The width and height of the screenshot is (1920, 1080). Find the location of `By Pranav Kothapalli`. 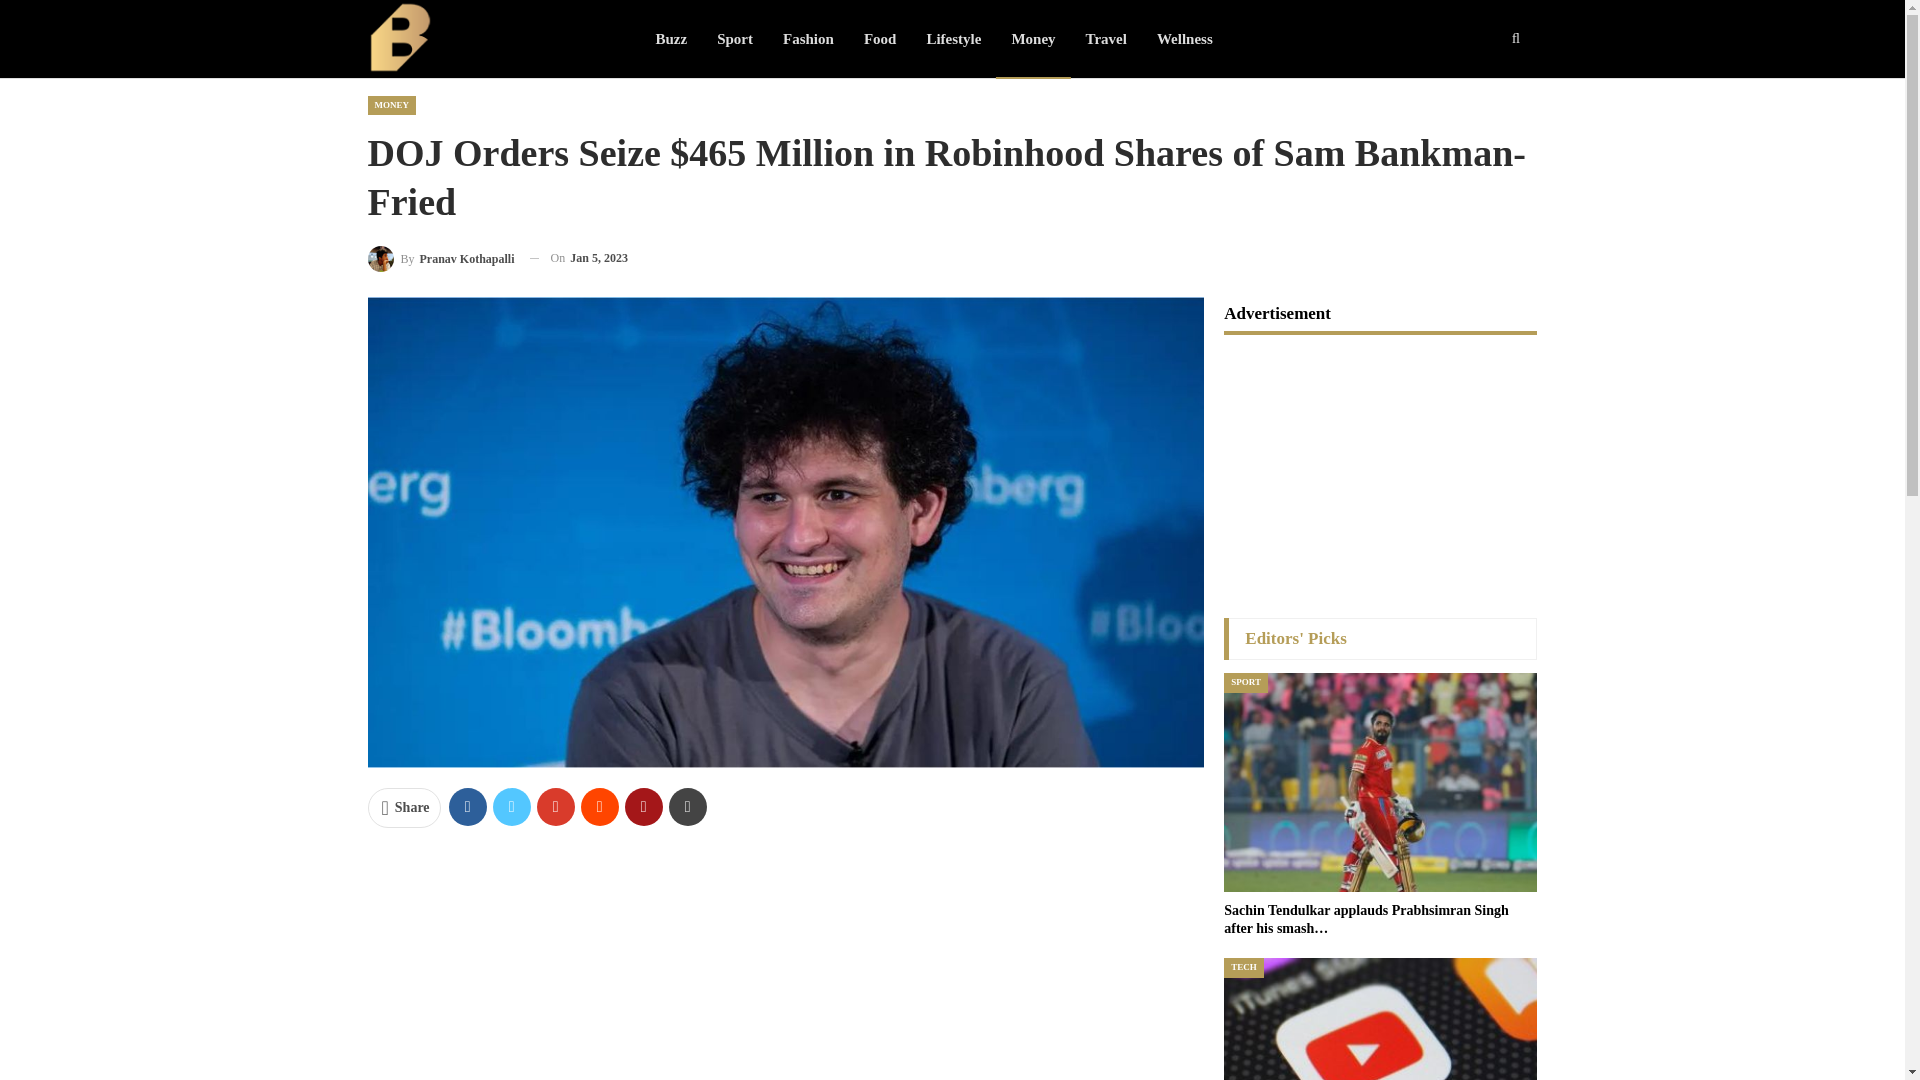

By Pranav Kothapalli is located at coordinates (441, 258).